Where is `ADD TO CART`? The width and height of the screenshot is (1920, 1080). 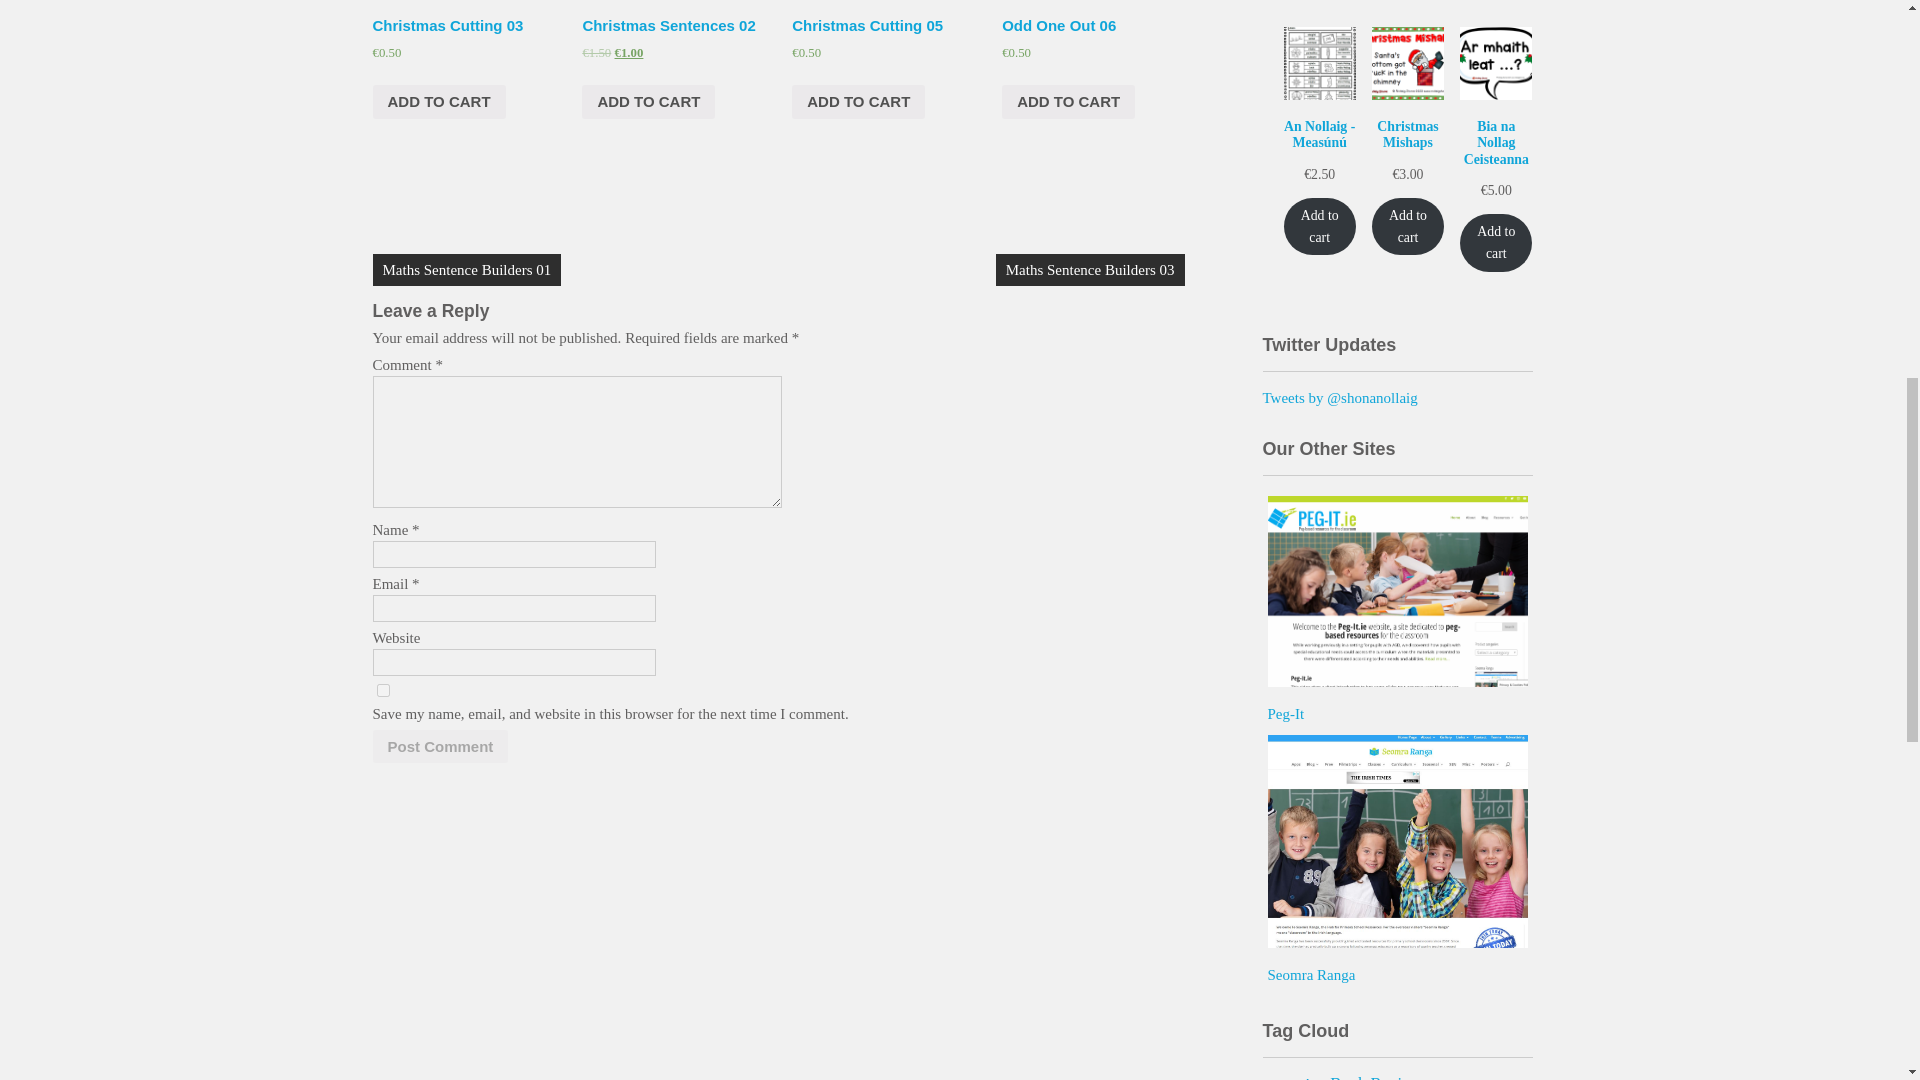 ADD TO CART is located at coordinates (438, 102).